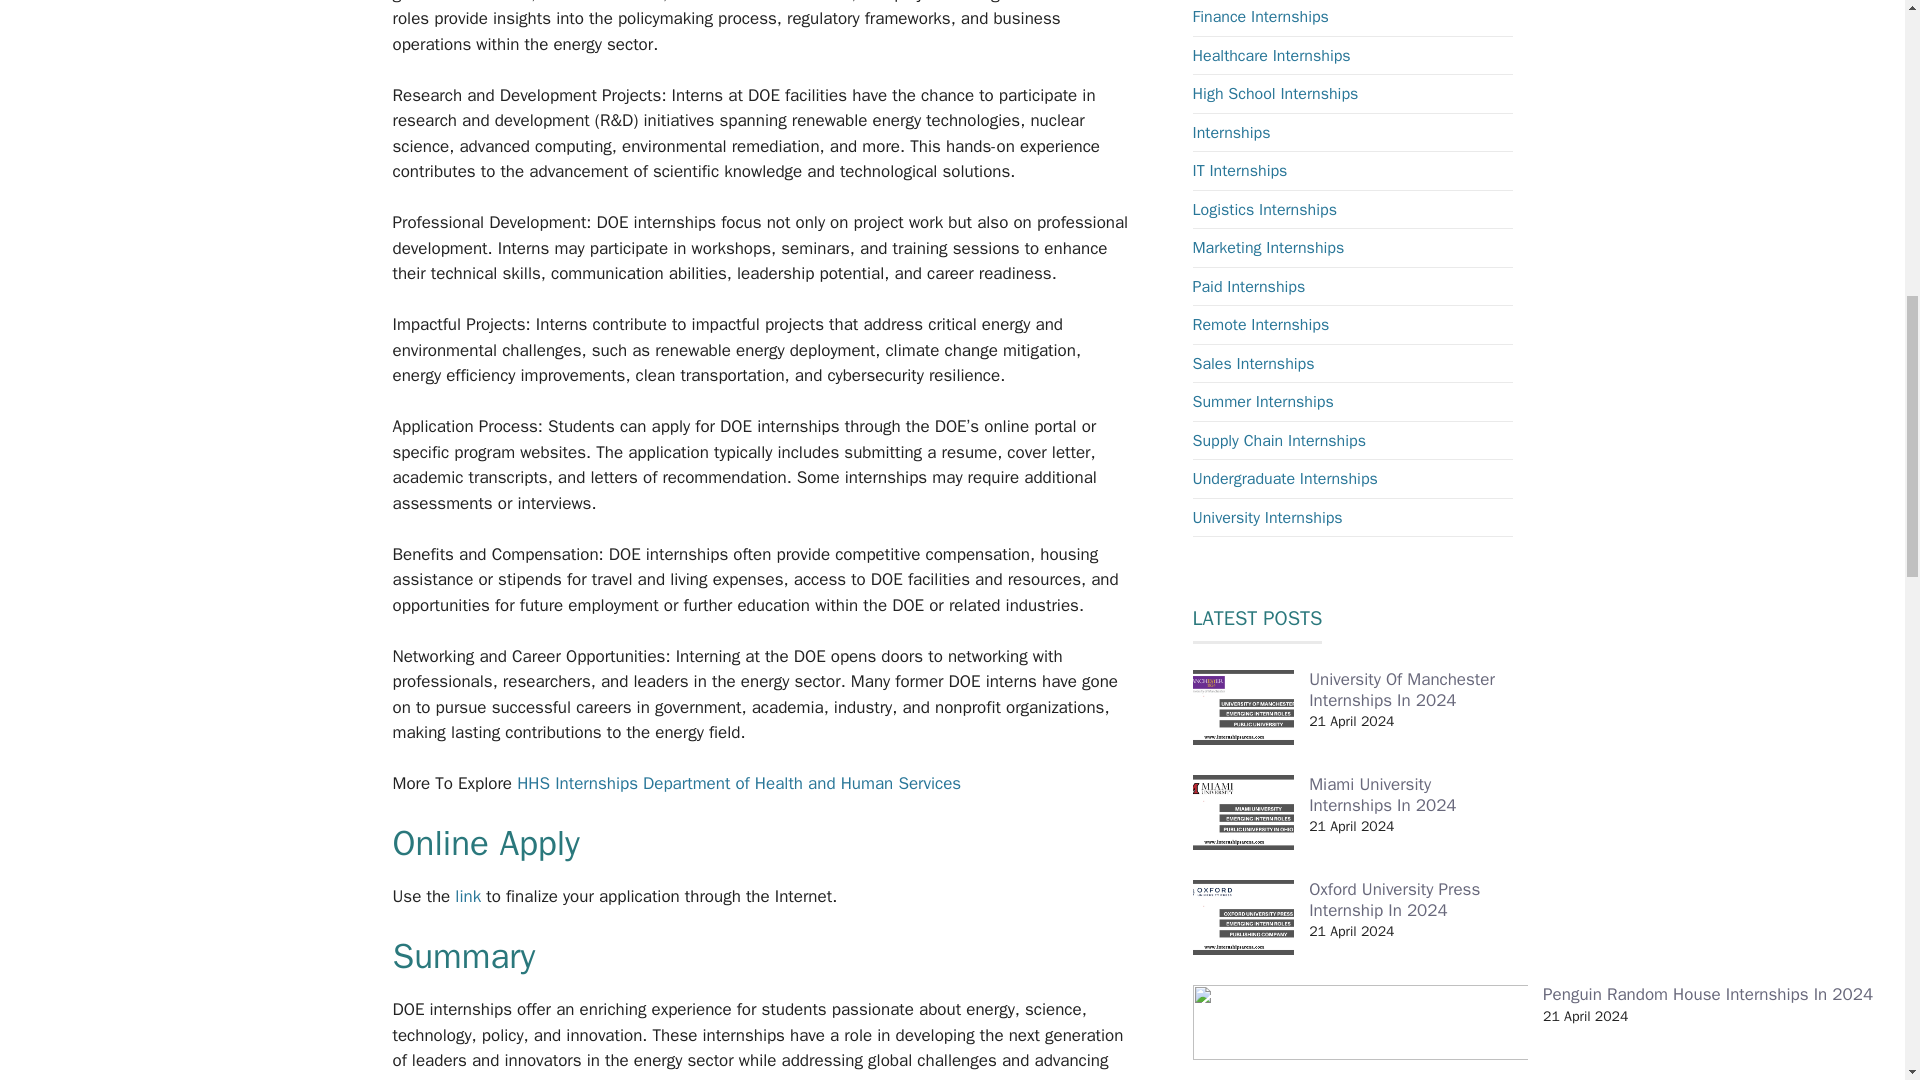 The image size is (1920, 1080). Describe the element at coordinates (1252, 364) in the screenshot. I see `Sales Internships` at that location.